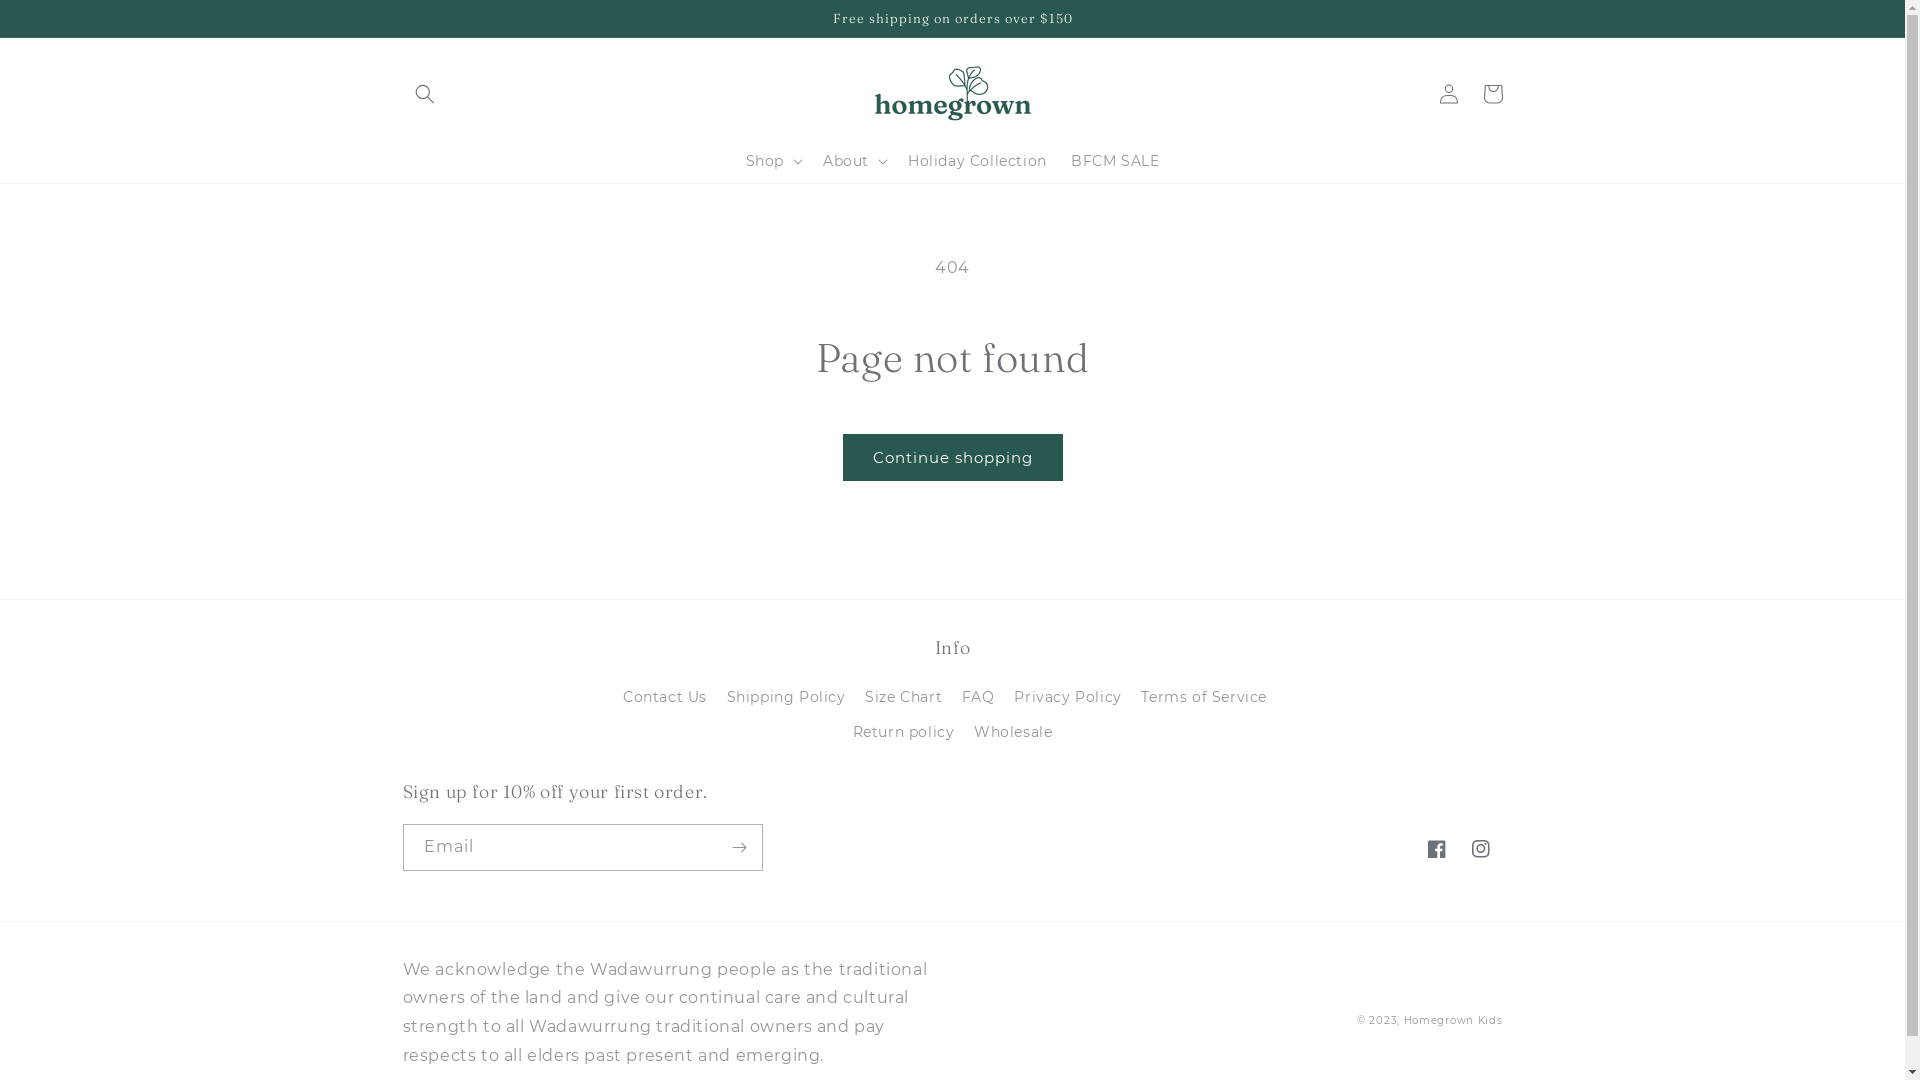  What do you see at coordinates (786, 698) in the screenshot?
I see `Shipping Policy` at bounding box center [786, 698].